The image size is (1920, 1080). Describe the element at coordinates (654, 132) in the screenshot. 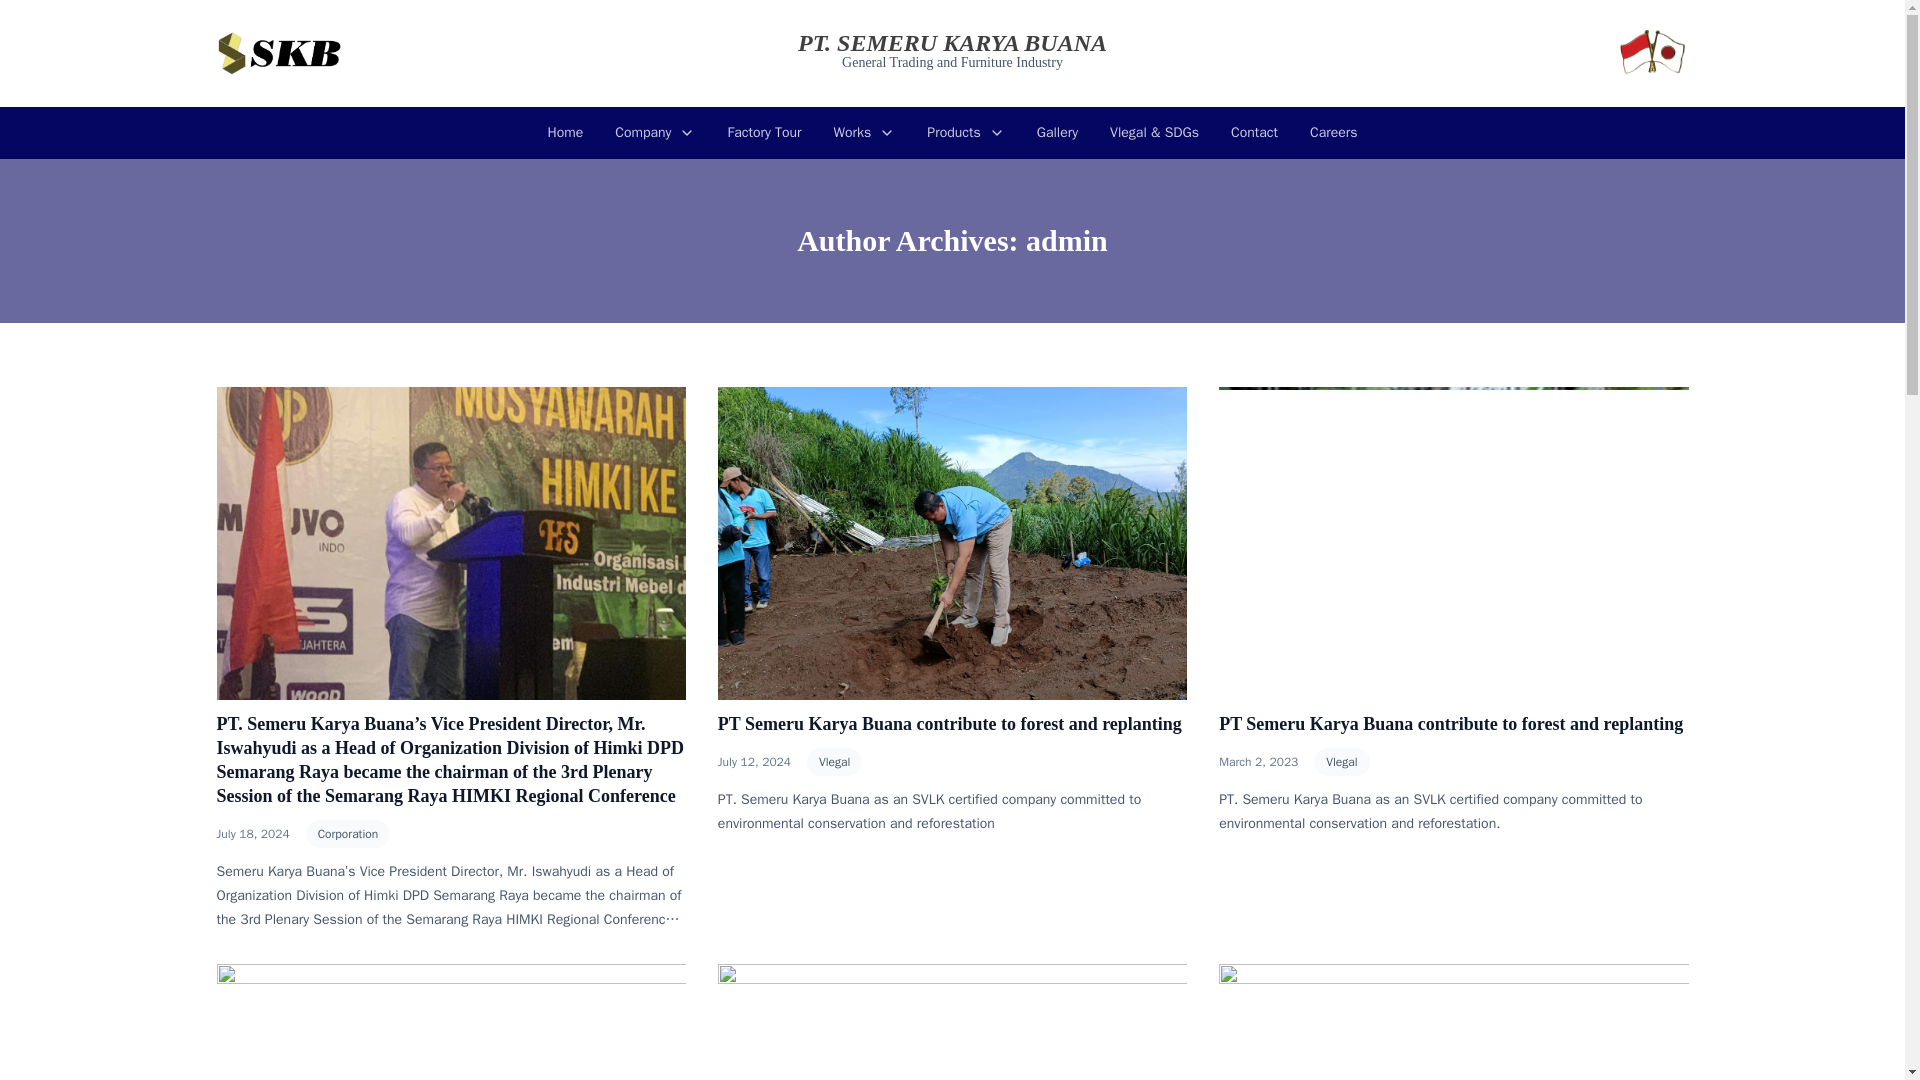

I see `Company` at that location.